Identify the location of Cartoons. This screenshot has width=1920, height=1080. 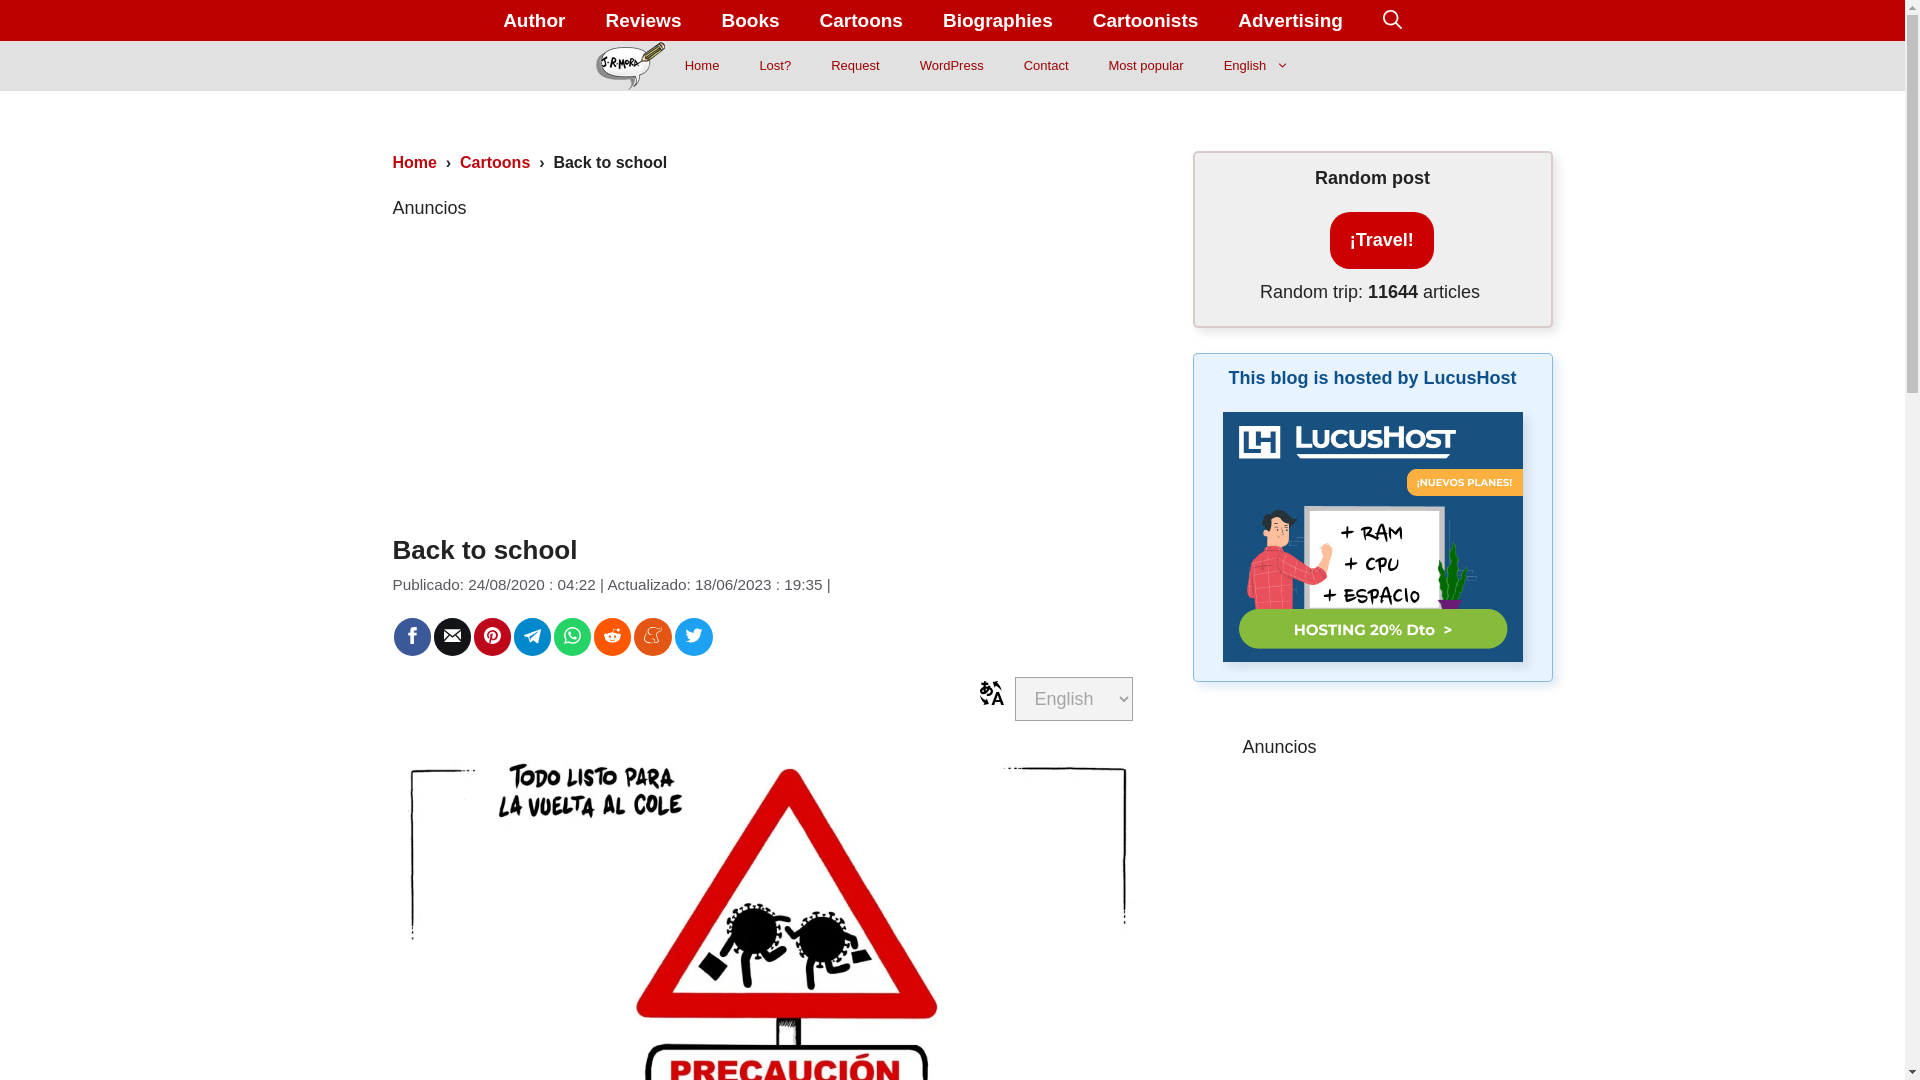
(862, 20).